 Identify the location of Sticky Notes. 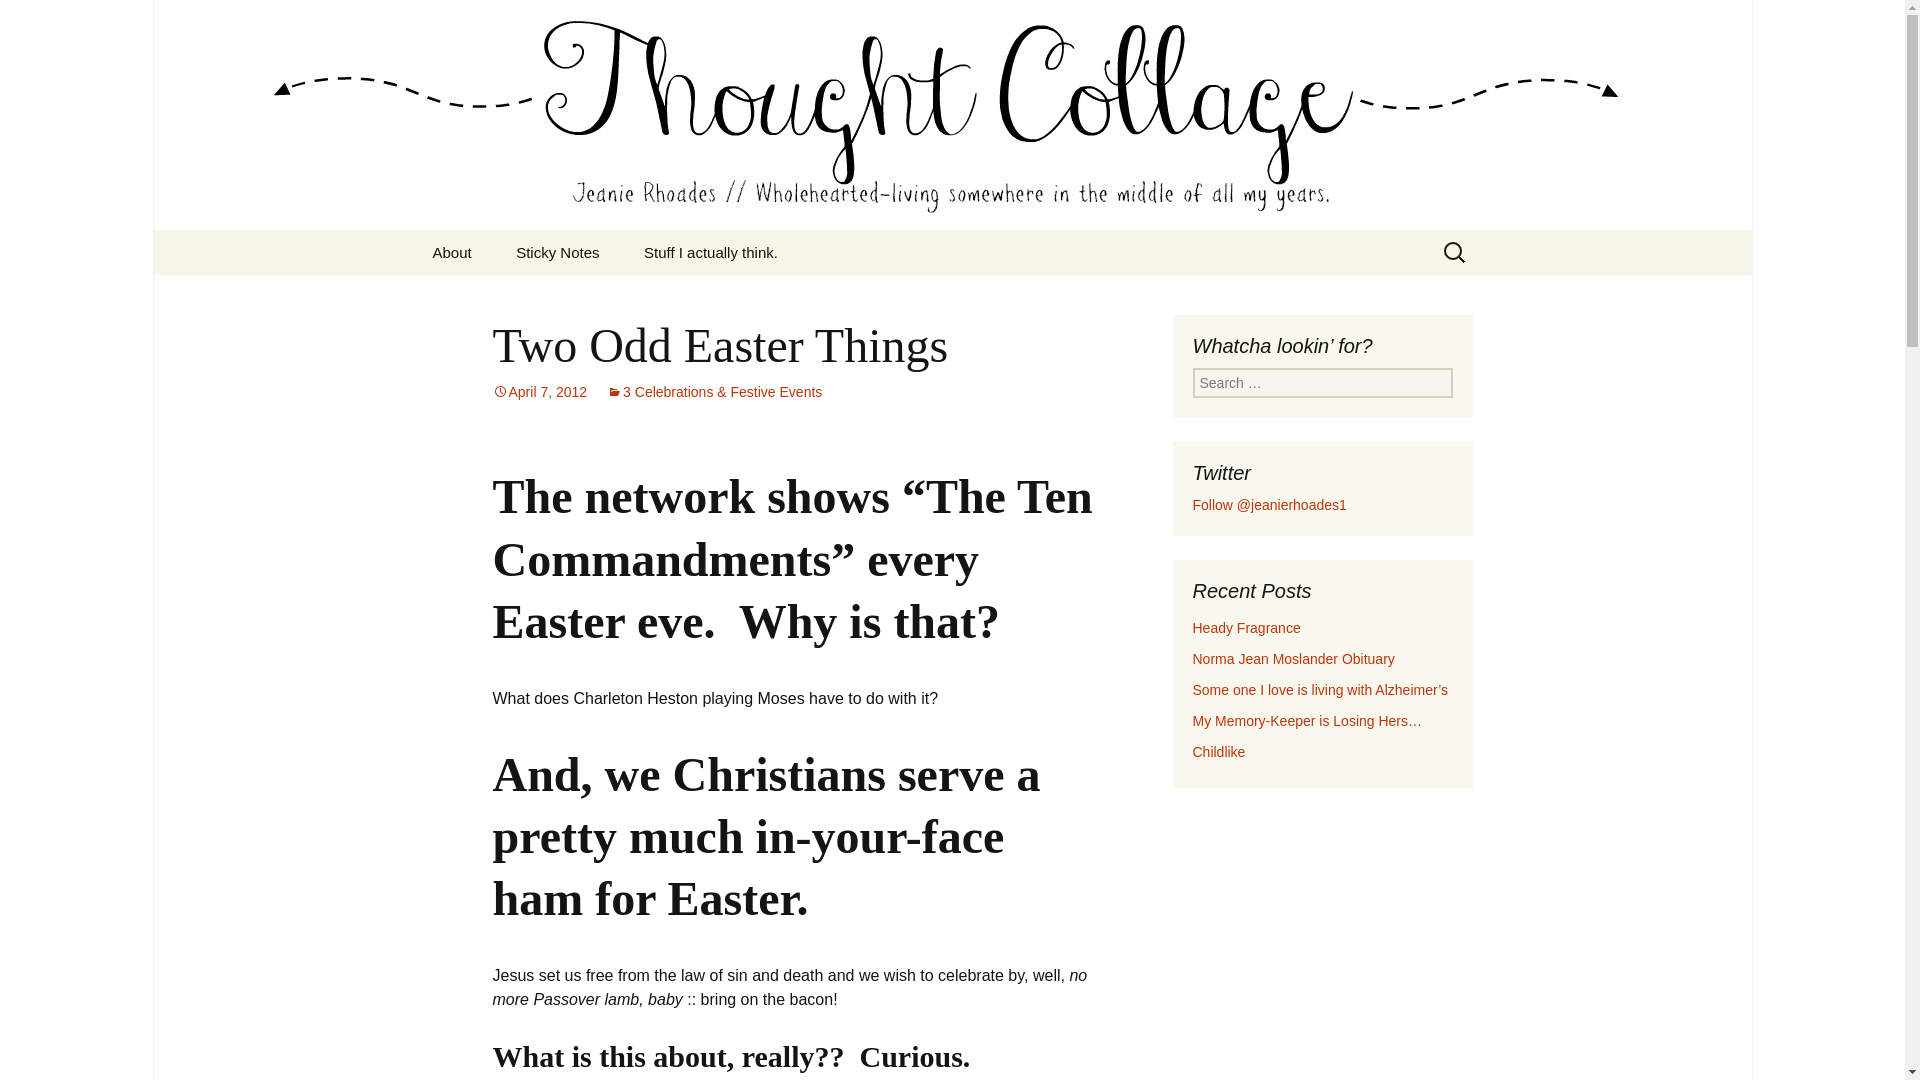
(556, 252).